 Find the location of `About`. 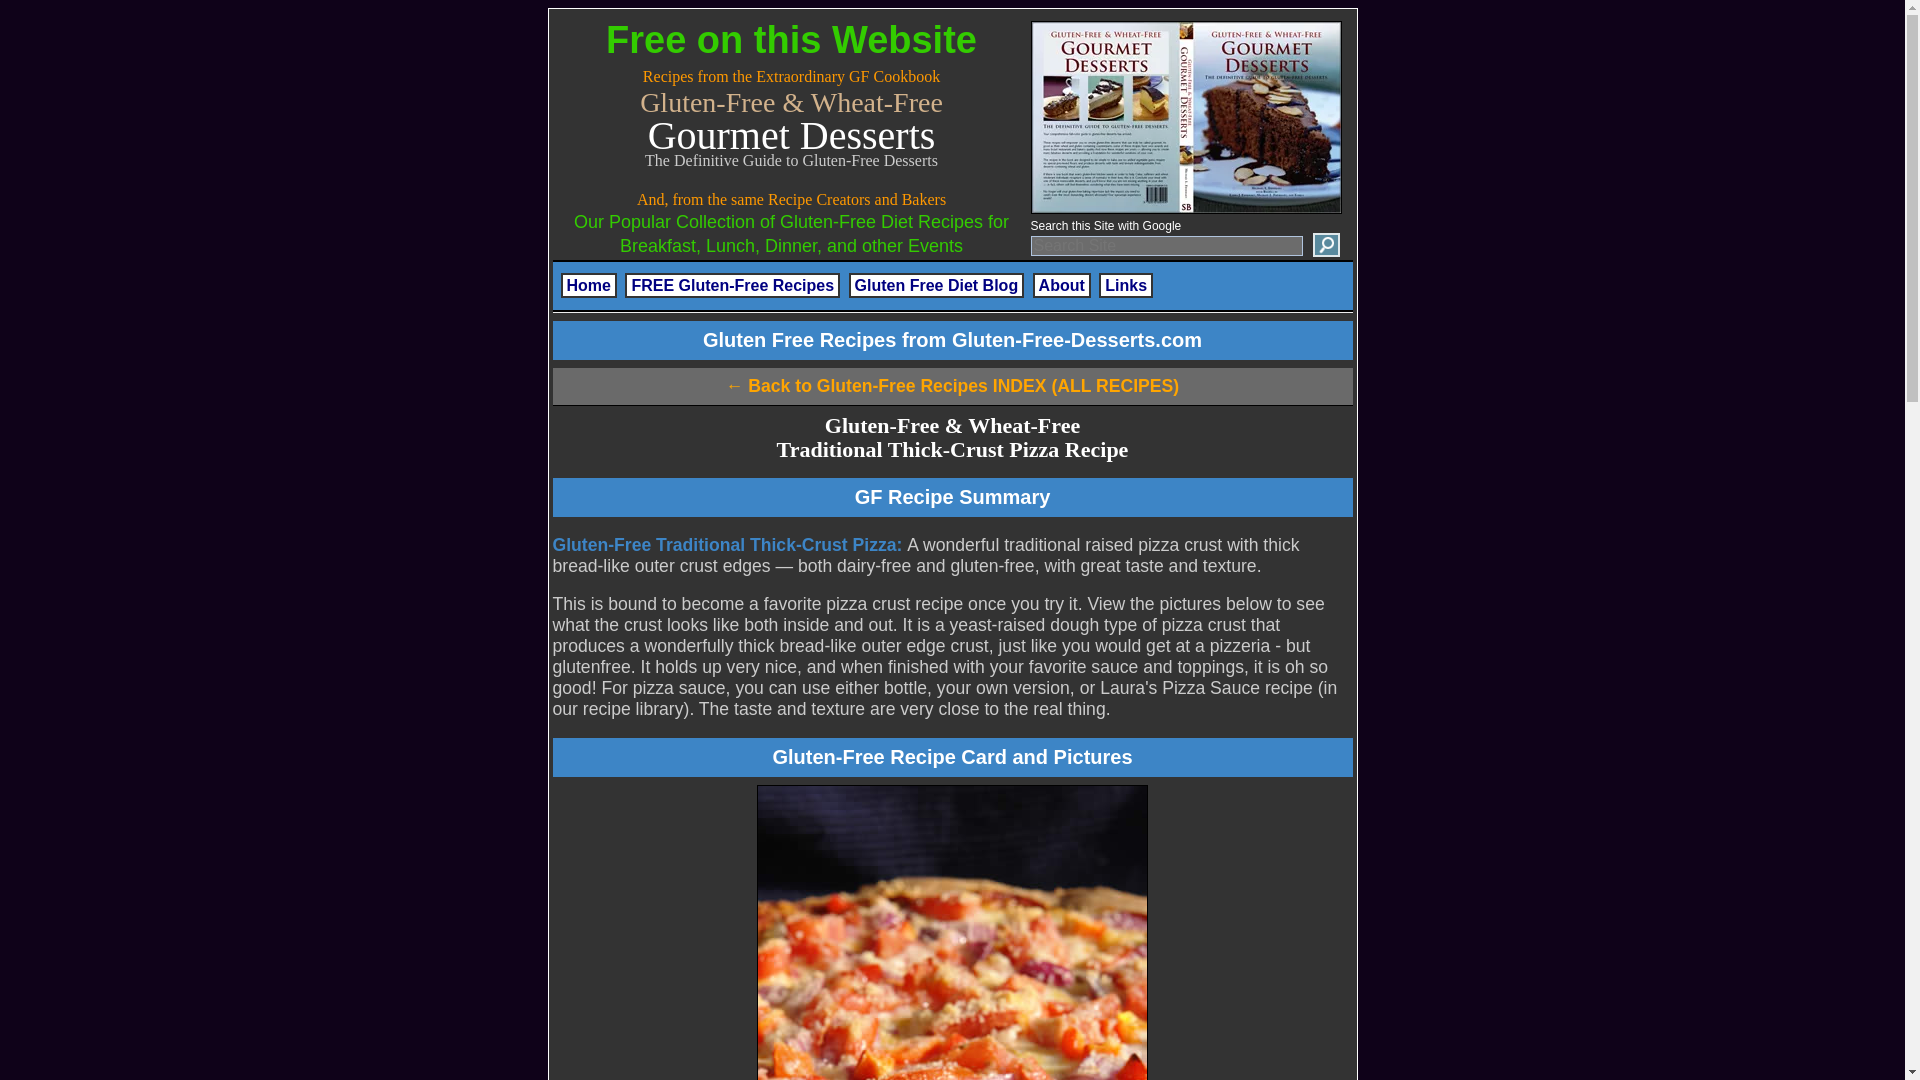

About is located at coordinates (1061, 286).